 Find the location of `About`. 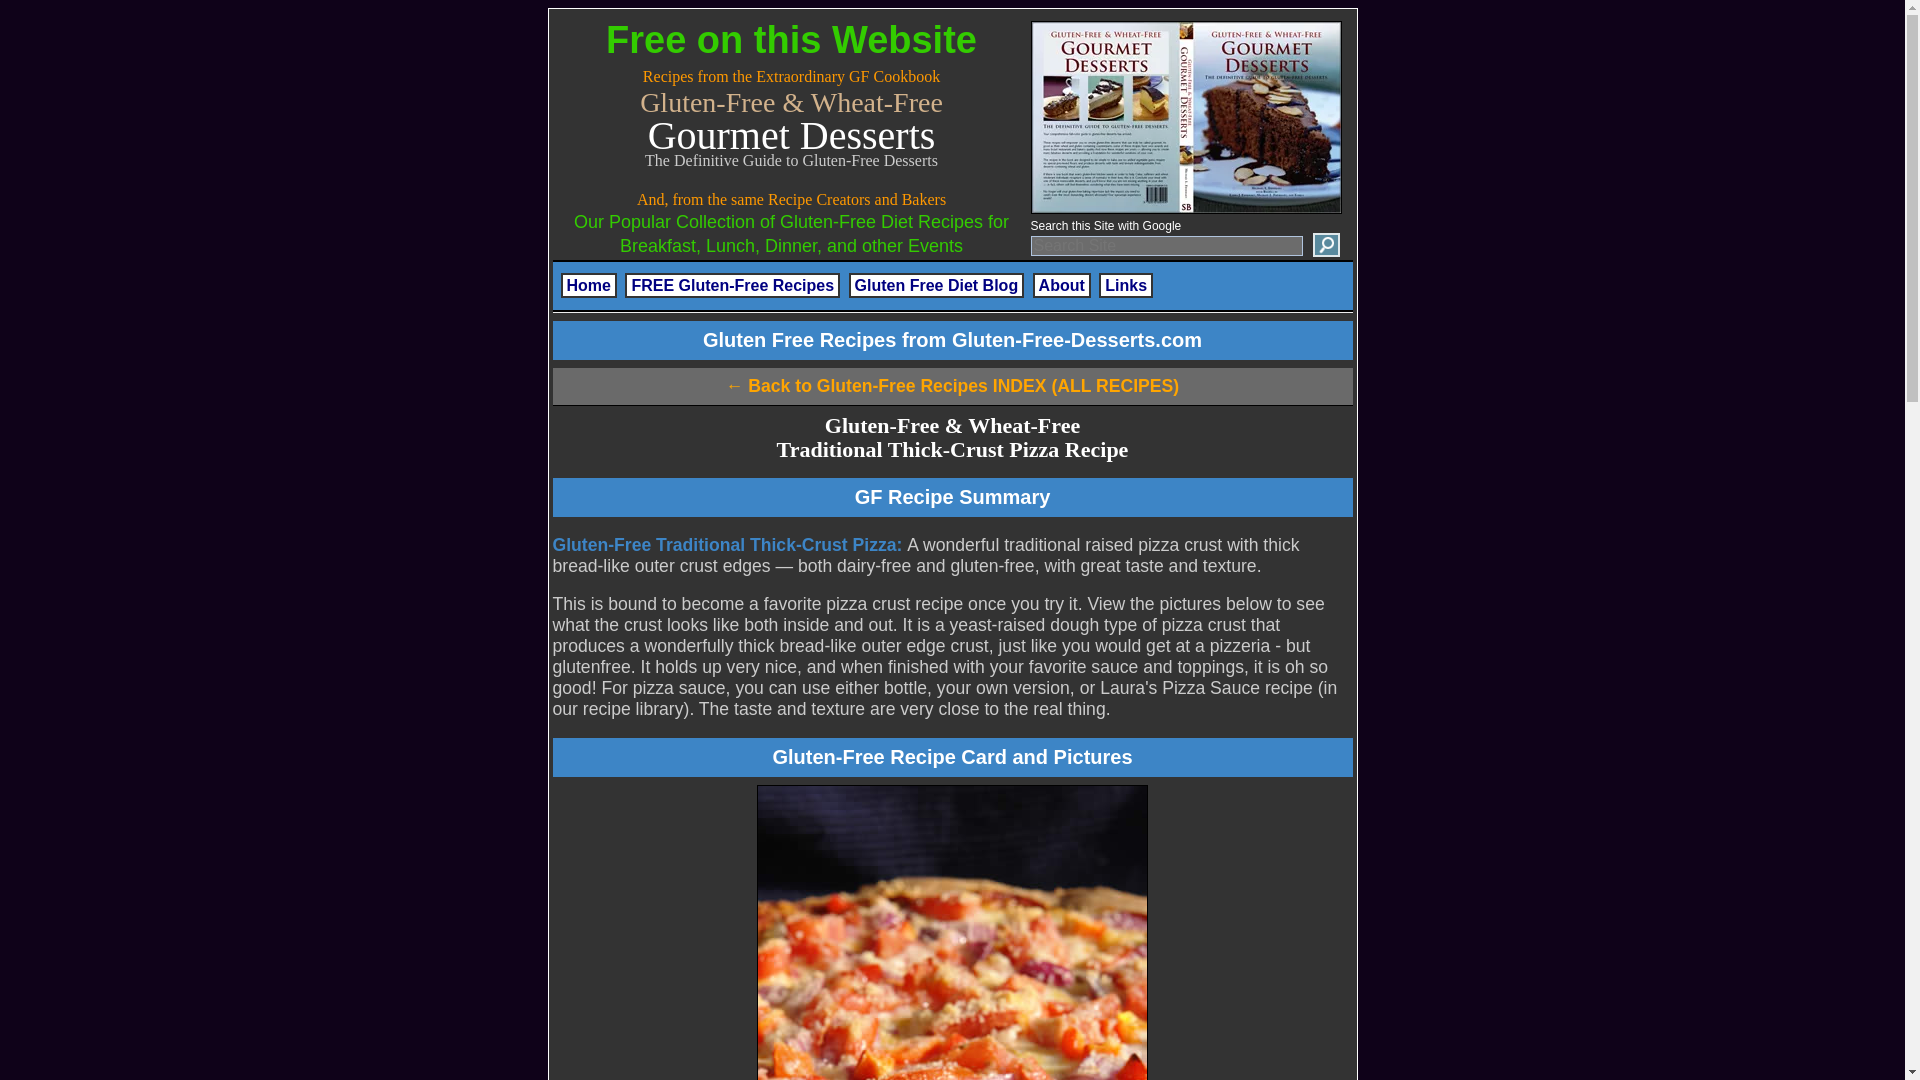

About is located at coordinates (1061, 286).